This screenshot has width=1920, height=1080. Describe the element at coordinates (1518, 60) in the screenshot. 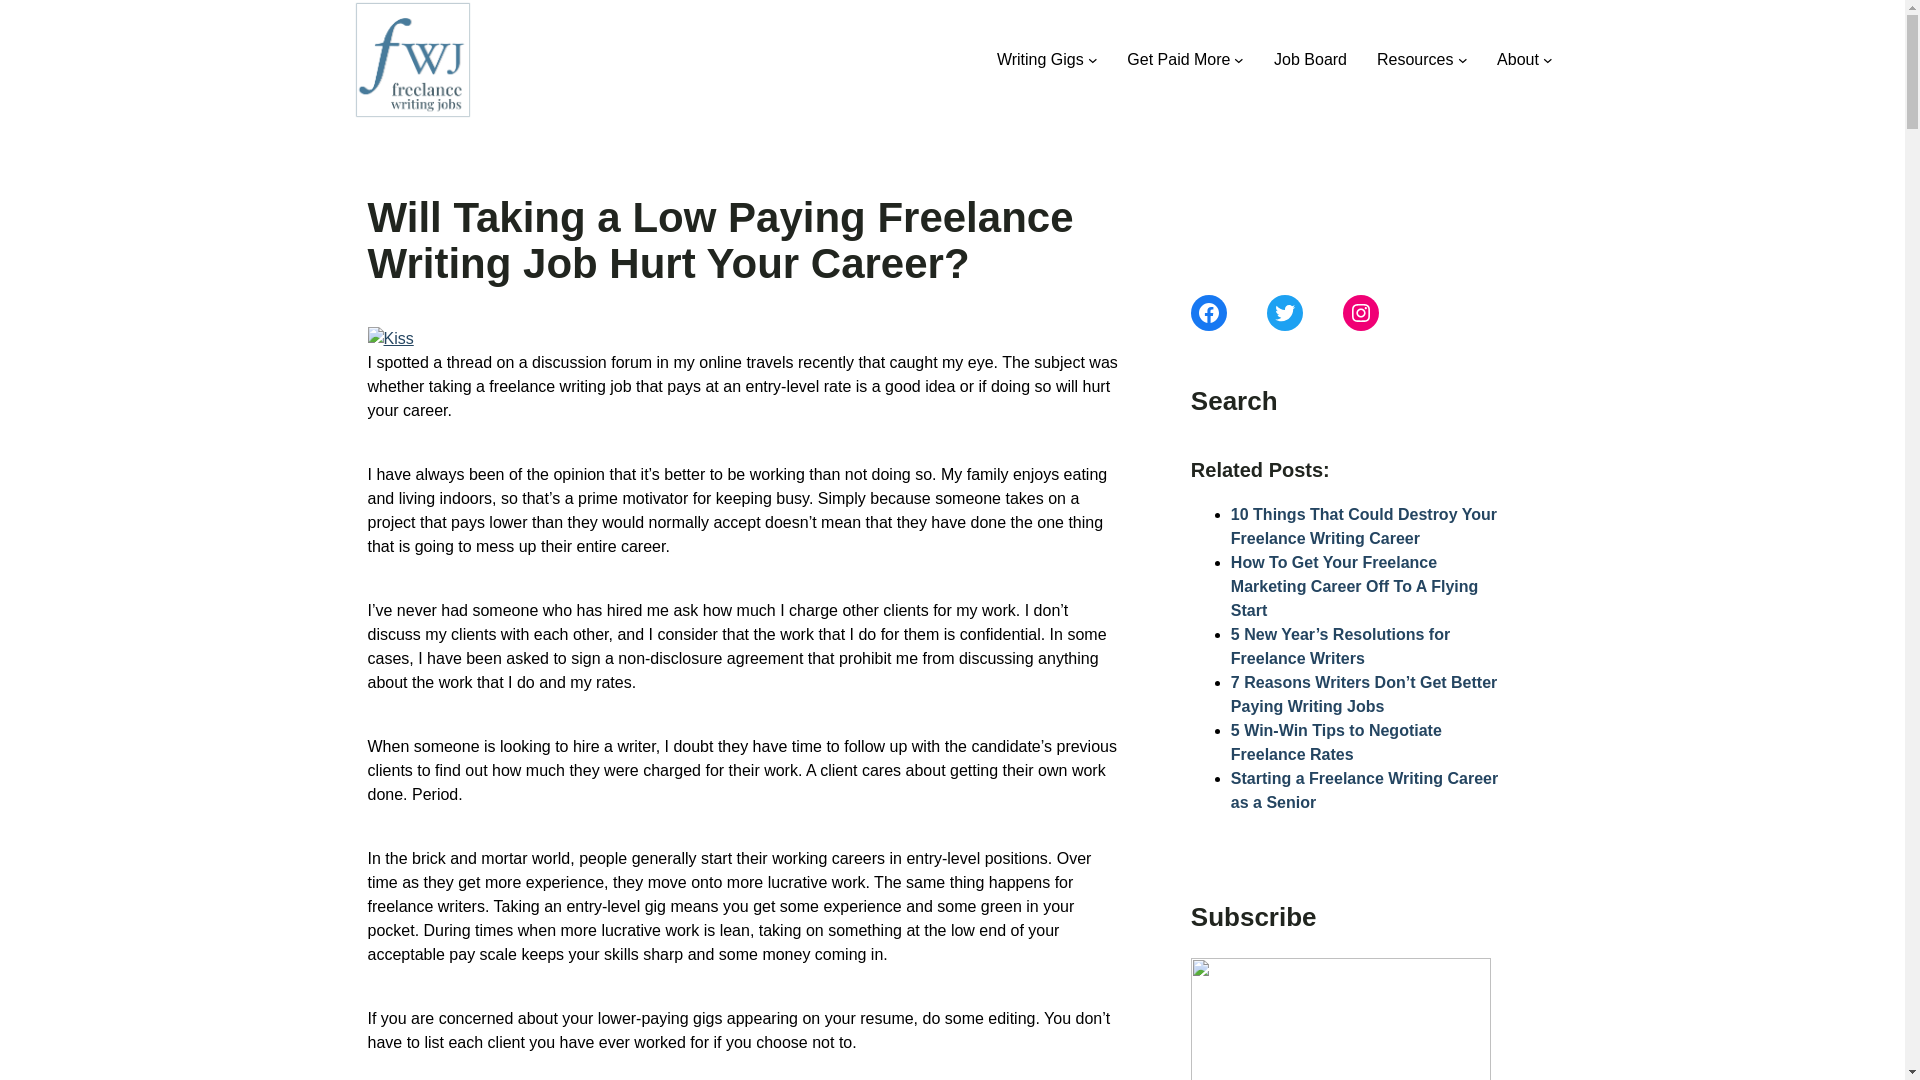

I see `About` at that location.